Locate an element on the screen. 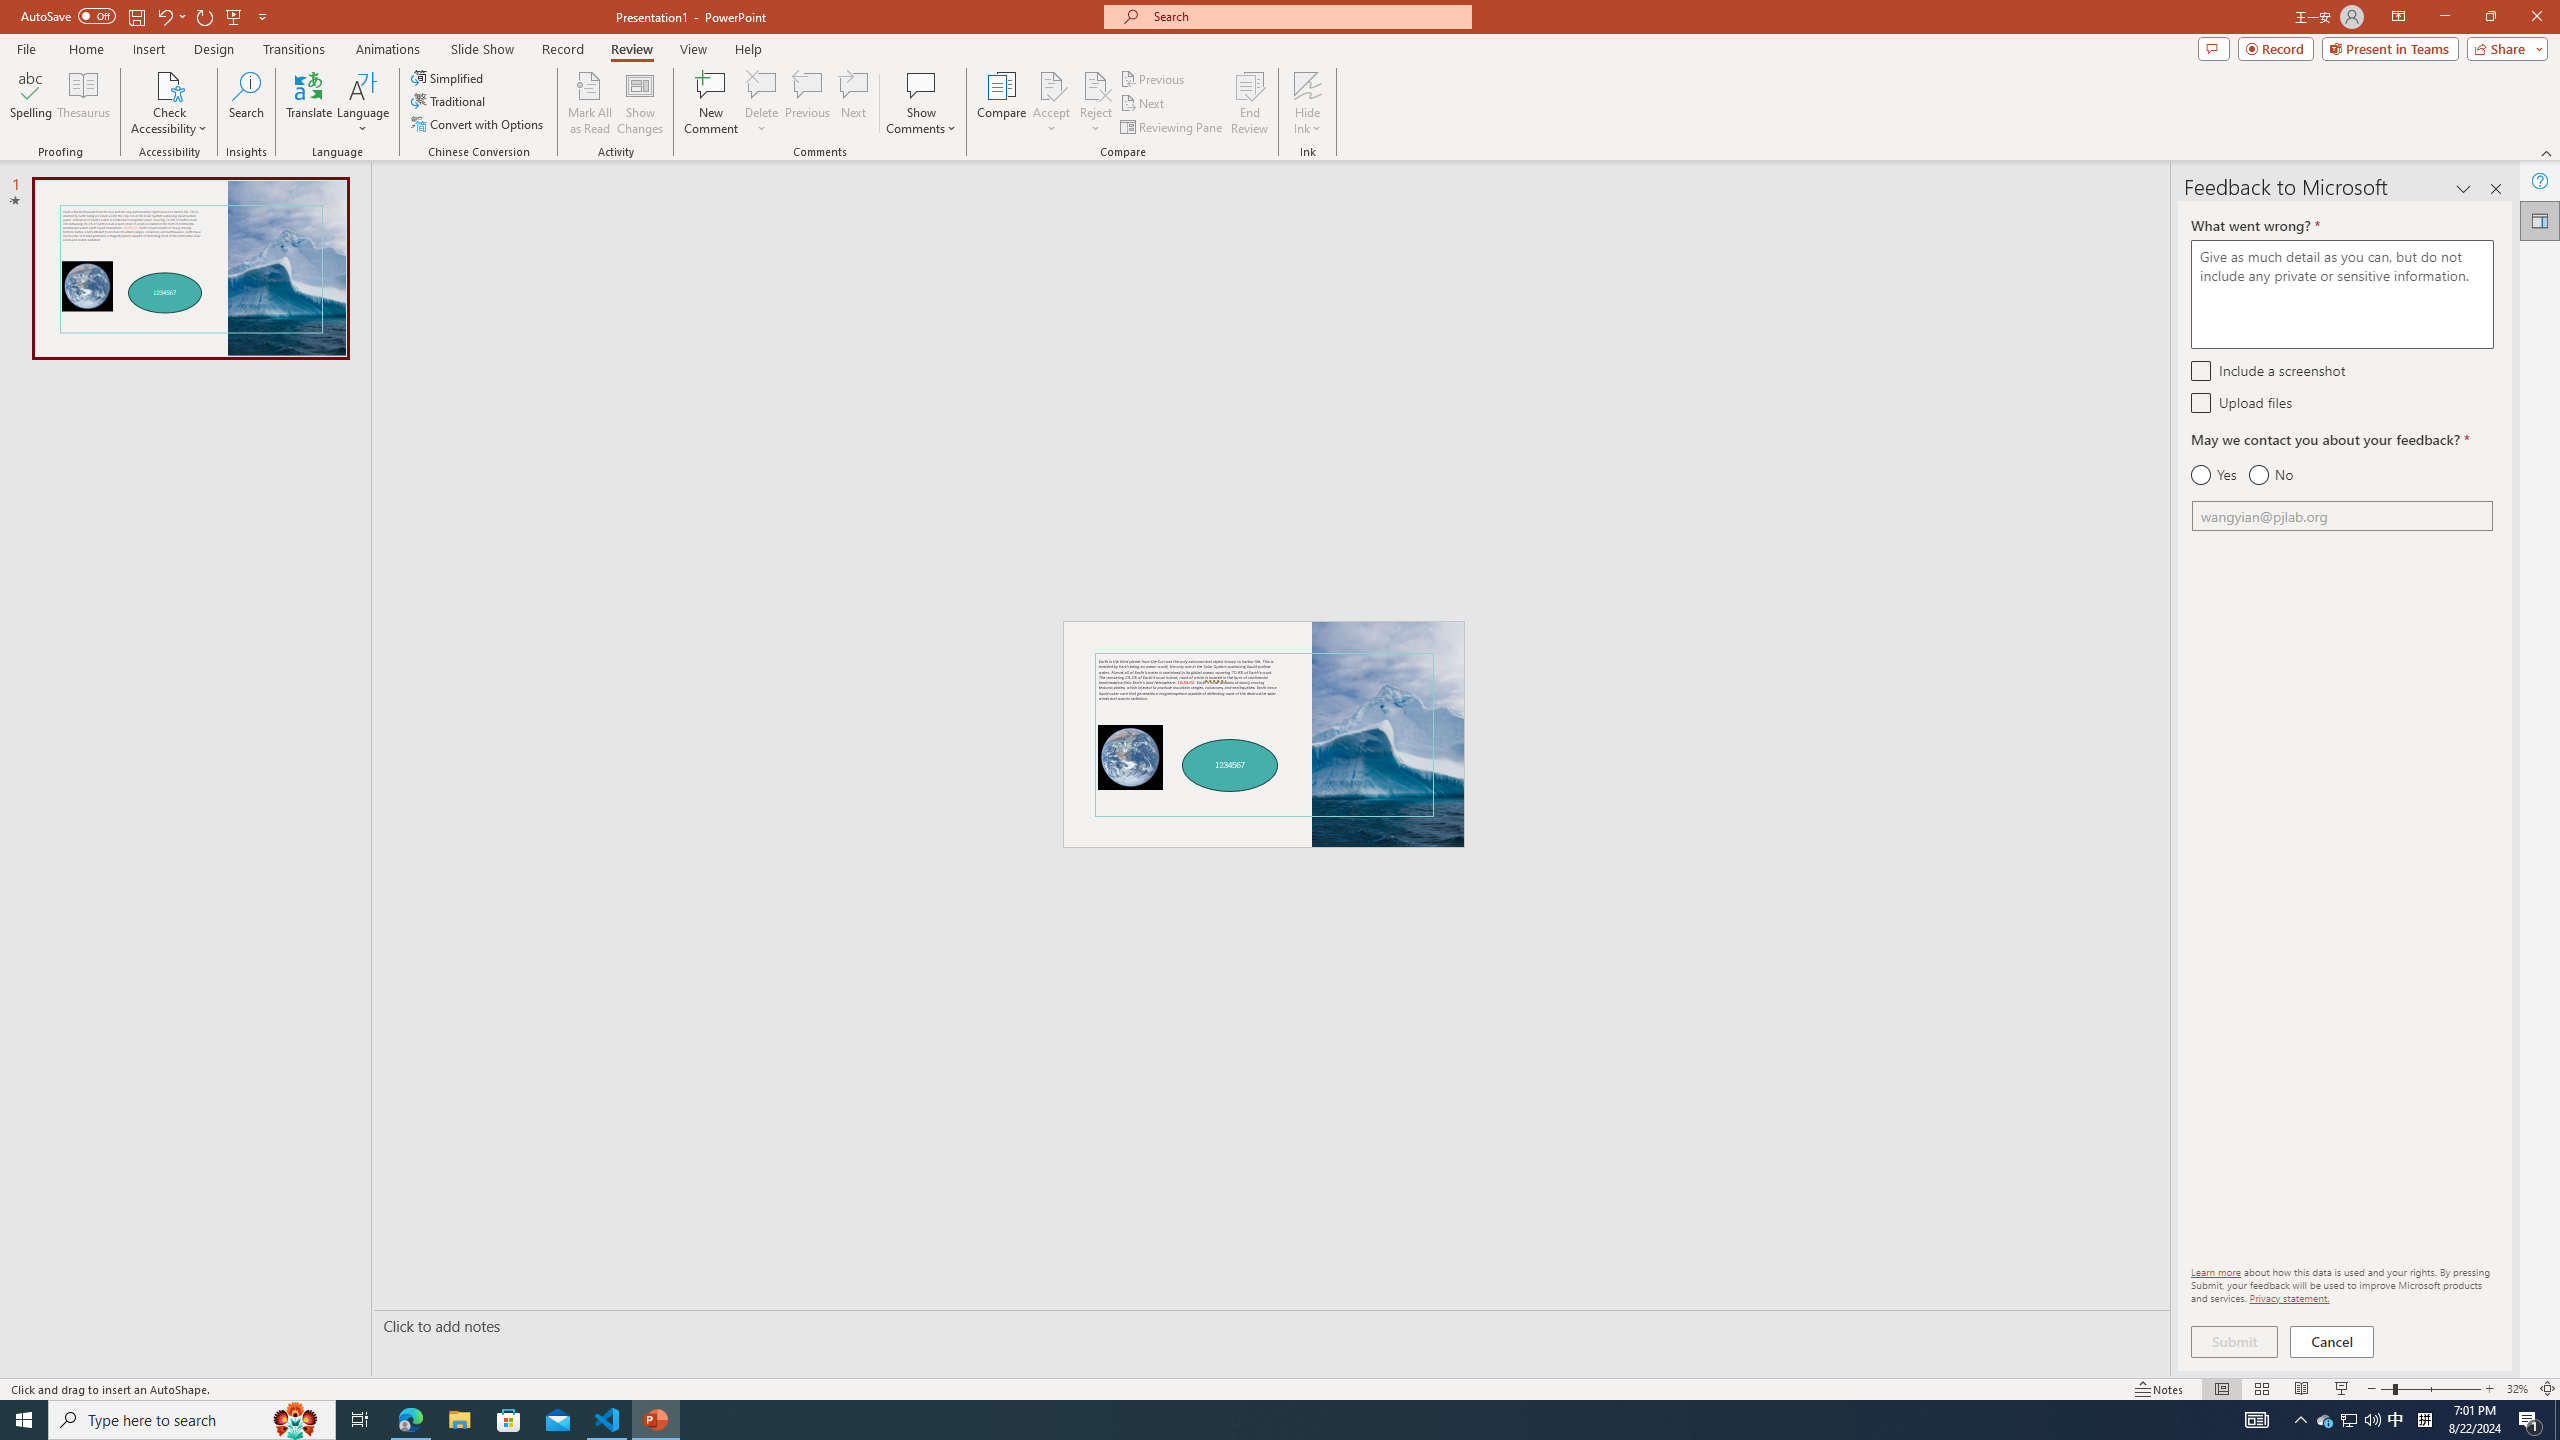 The width and height of the screenshot is (2560, 1440). Present in Teams is located at coordinates (2390, 48).